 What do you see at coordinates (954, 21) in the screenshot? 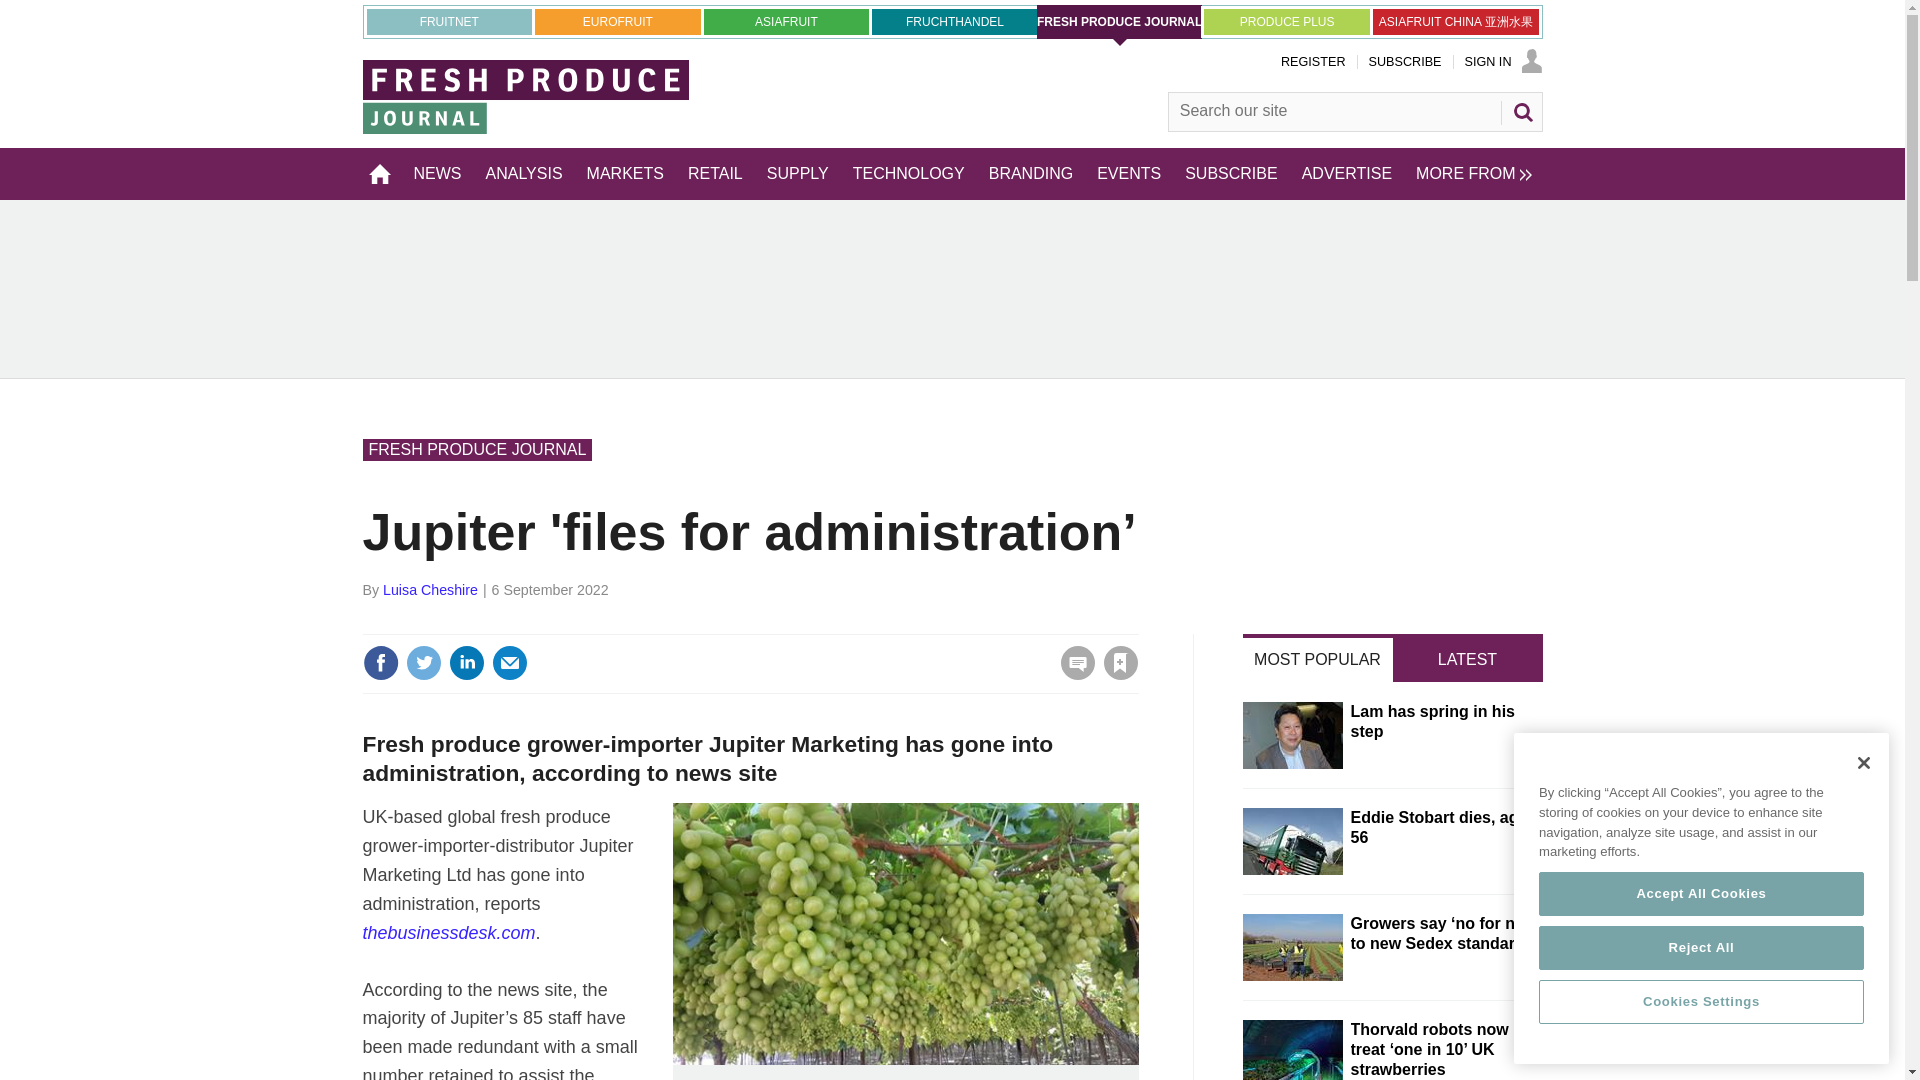
I see `FRUCHTHANDEL` at bounding box center [954, 21].